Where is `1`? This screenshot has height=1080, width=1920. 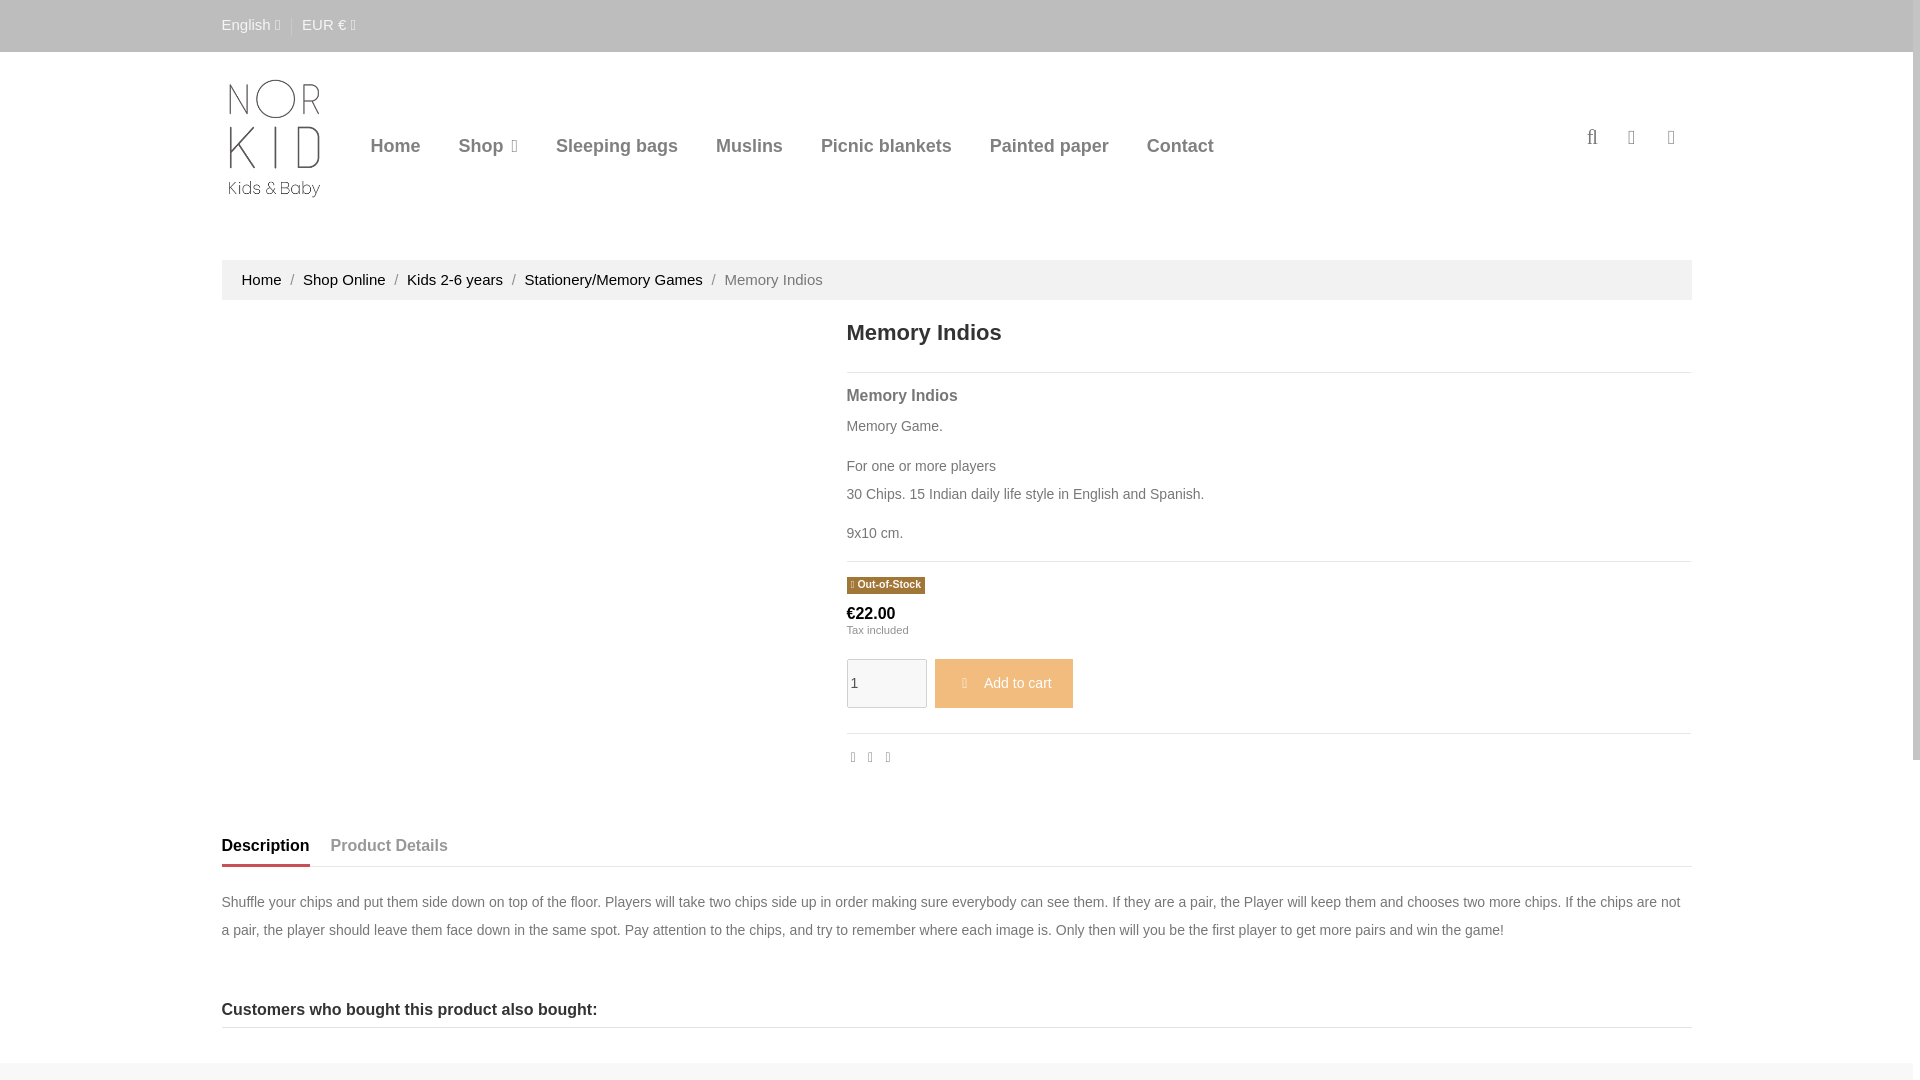
1 is located at coordinates (886, 683).